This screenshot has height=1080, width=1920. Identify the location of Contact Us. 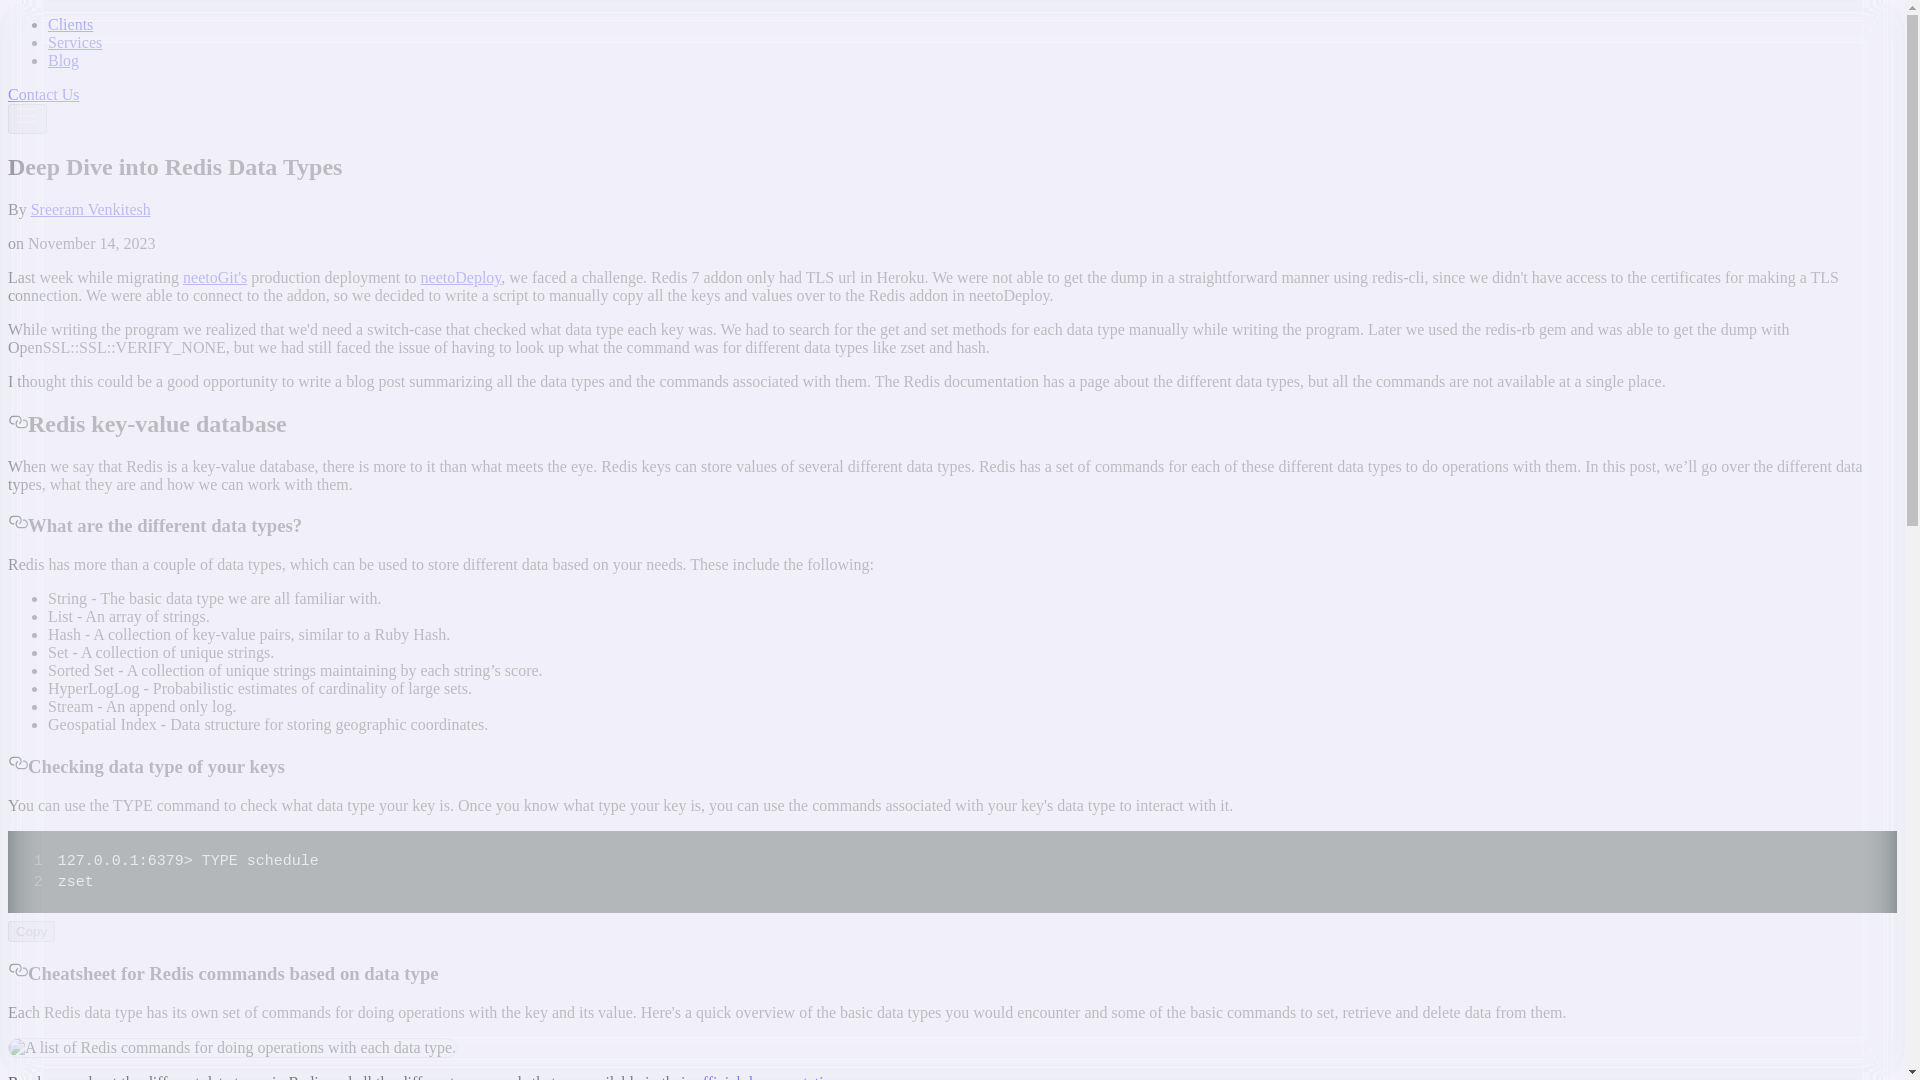
(44, 94).